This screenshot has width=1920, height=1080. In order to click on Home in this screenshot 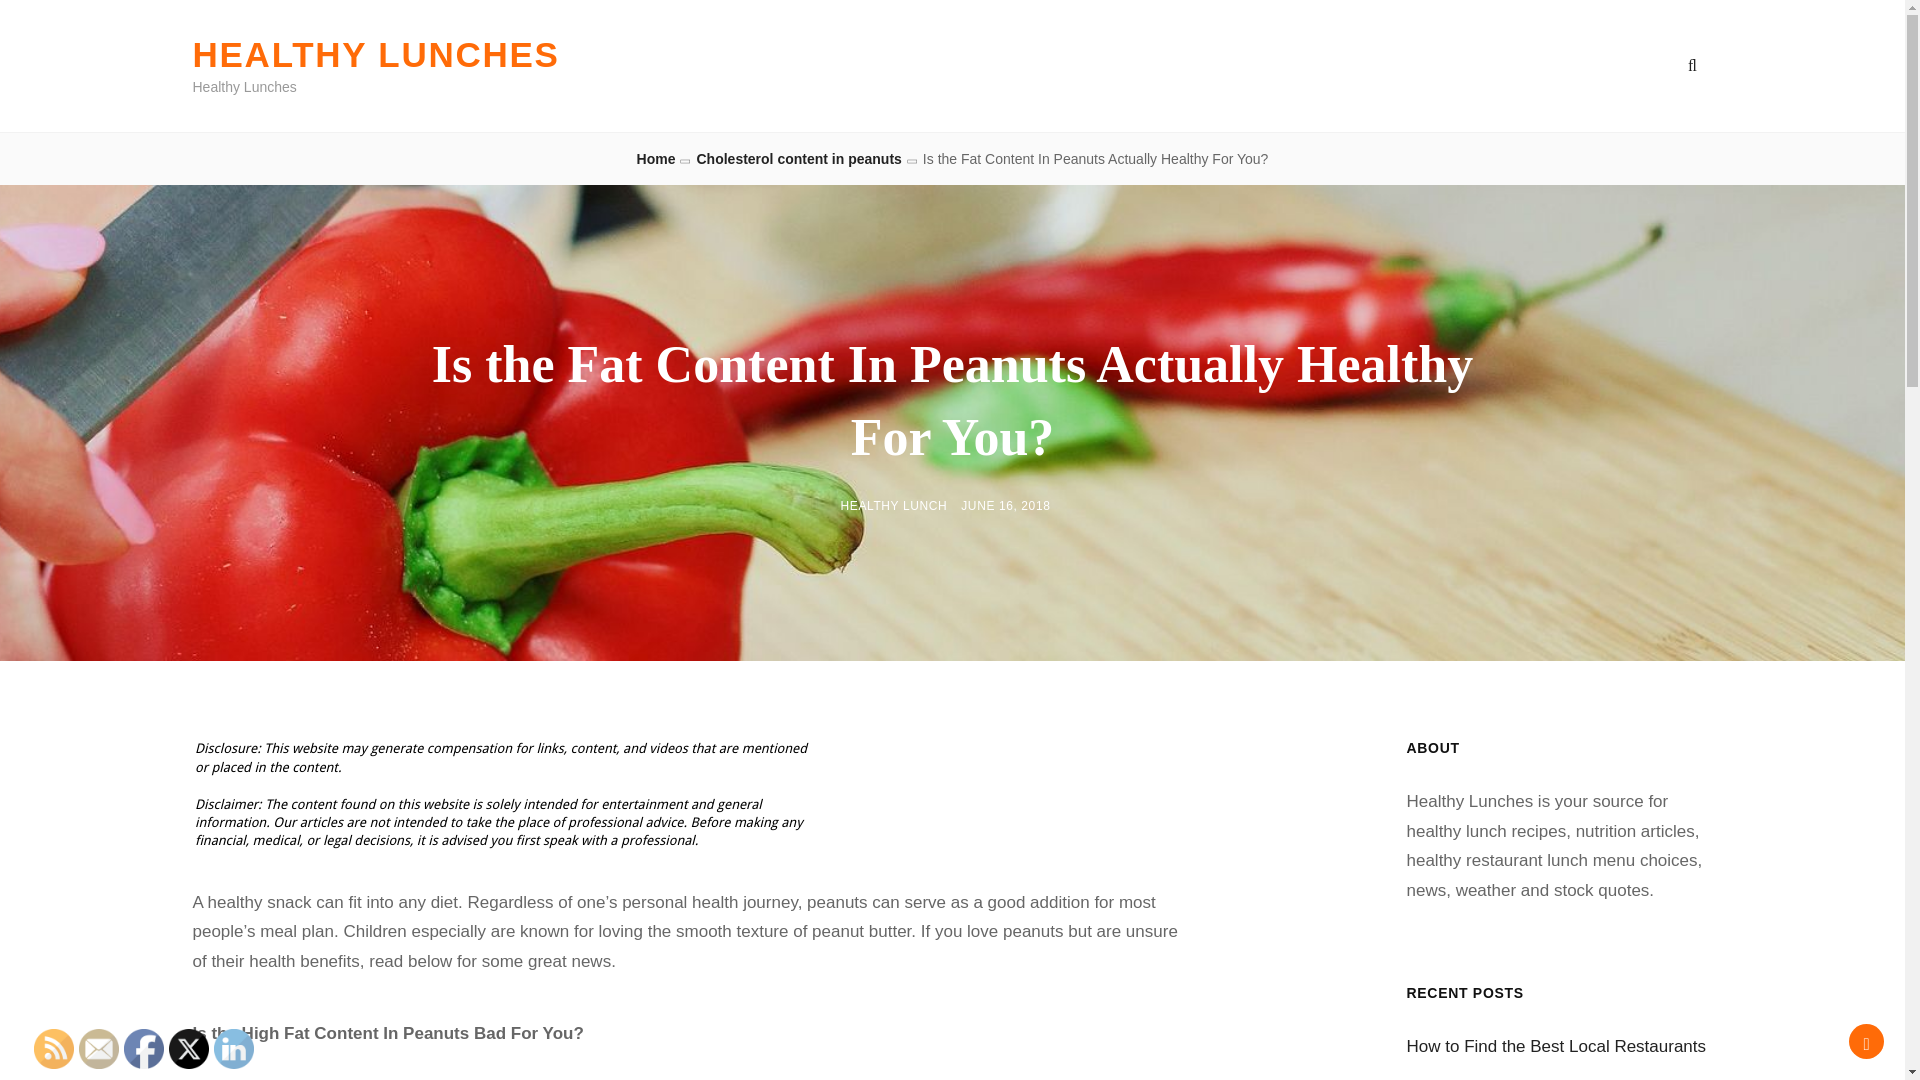, I will do `click(656, 159)`.